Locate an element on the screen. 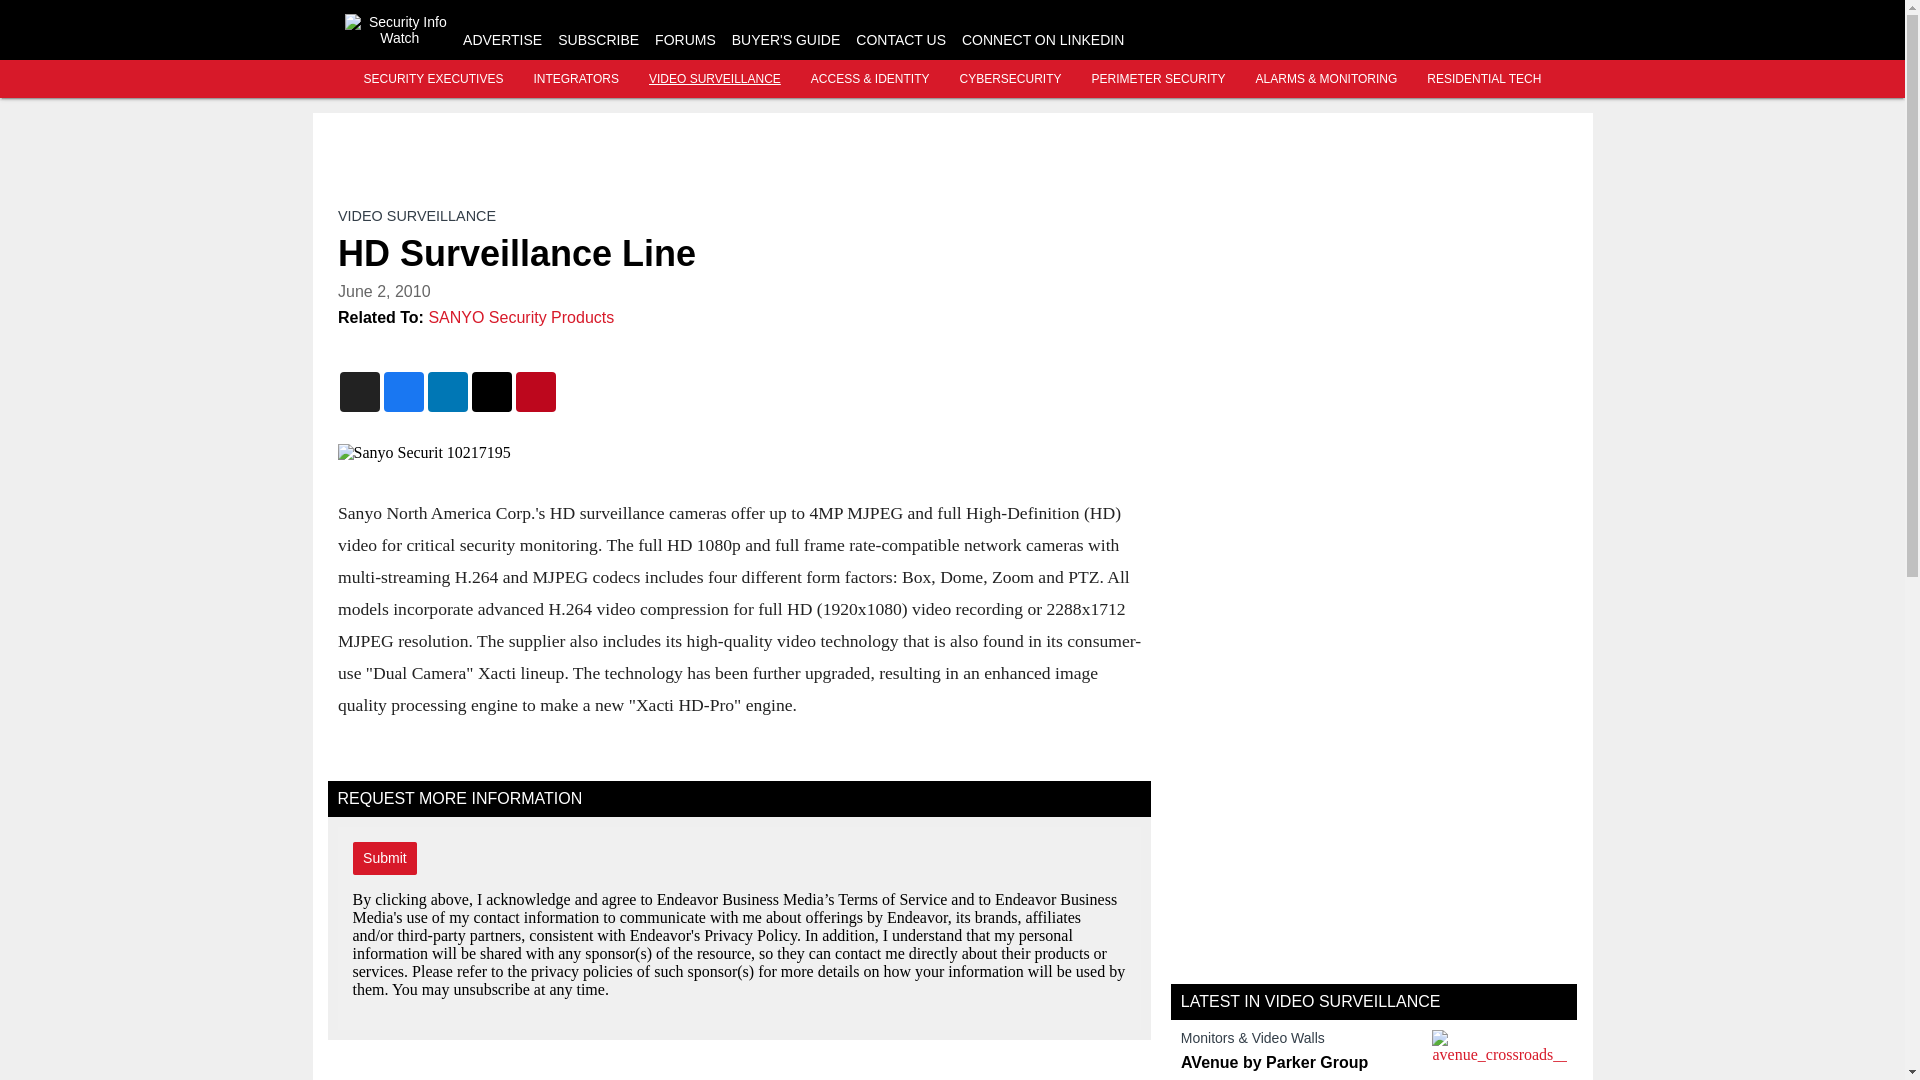 The width and height of the screenshot is (1920, 1080). SANYO Security Products is located at coordinates (521, 317).